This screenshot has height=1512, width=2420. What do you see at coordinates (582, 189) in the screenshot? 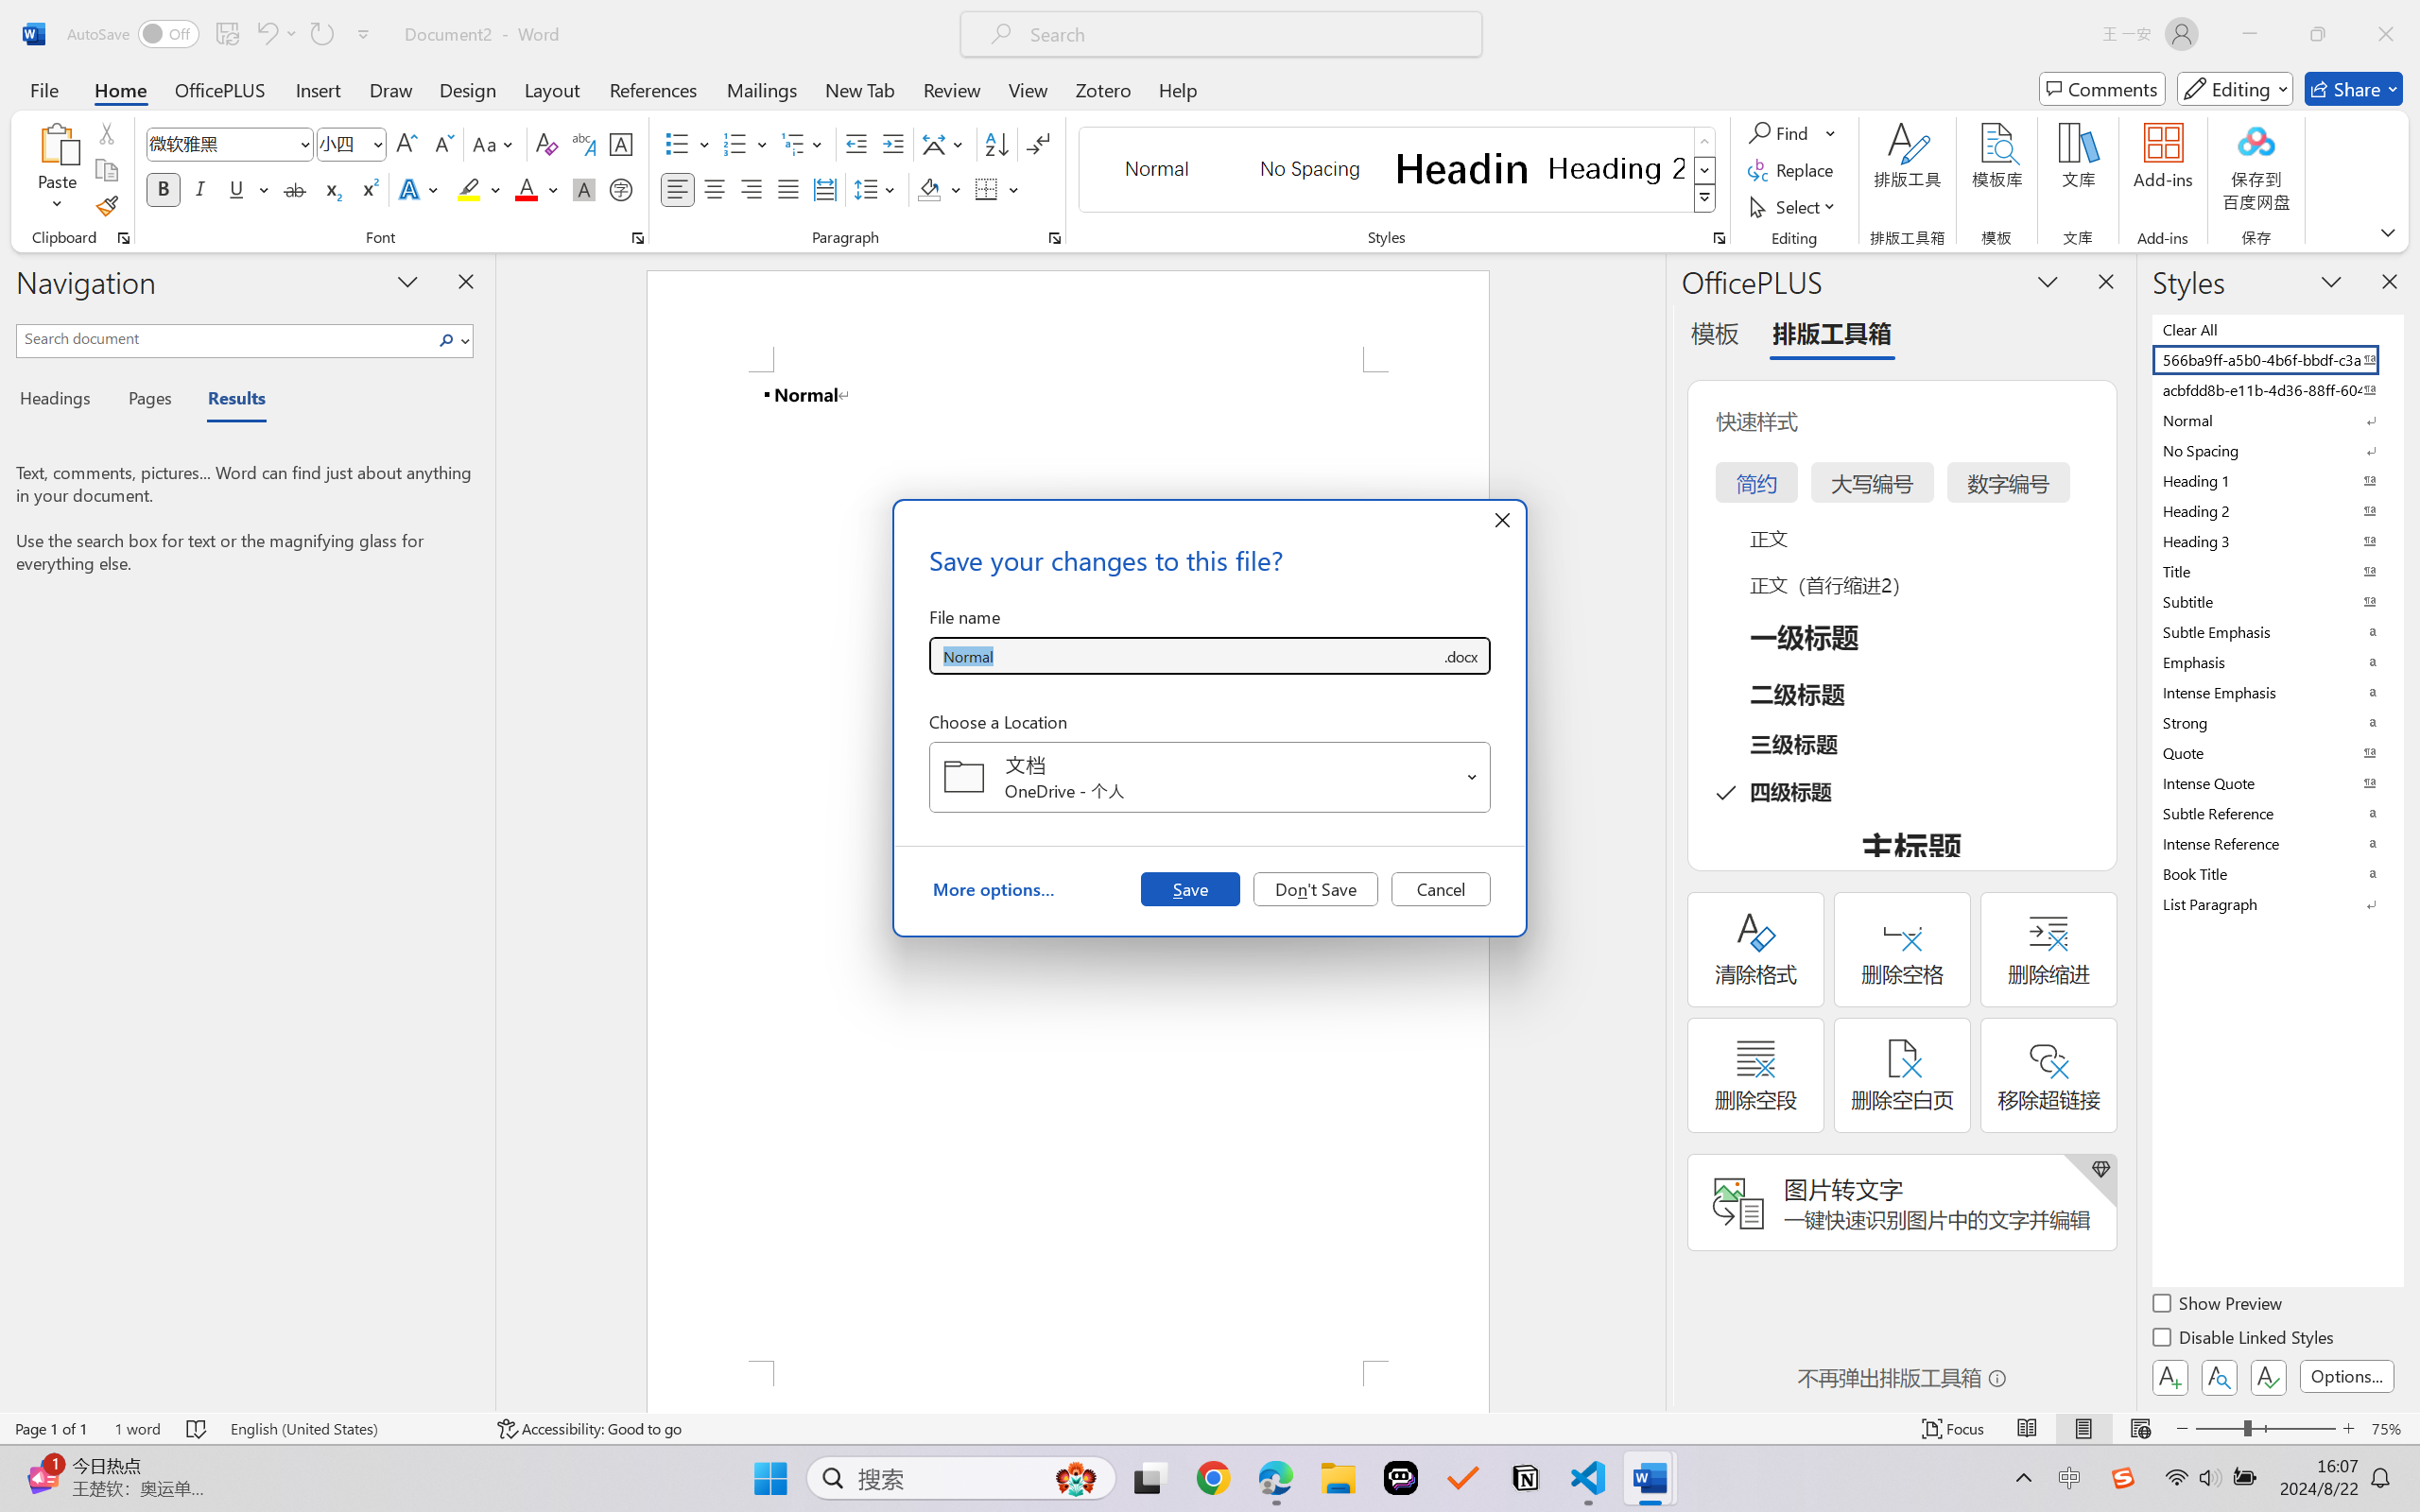
I see `Character Shading` at bounding box center [582, 189].